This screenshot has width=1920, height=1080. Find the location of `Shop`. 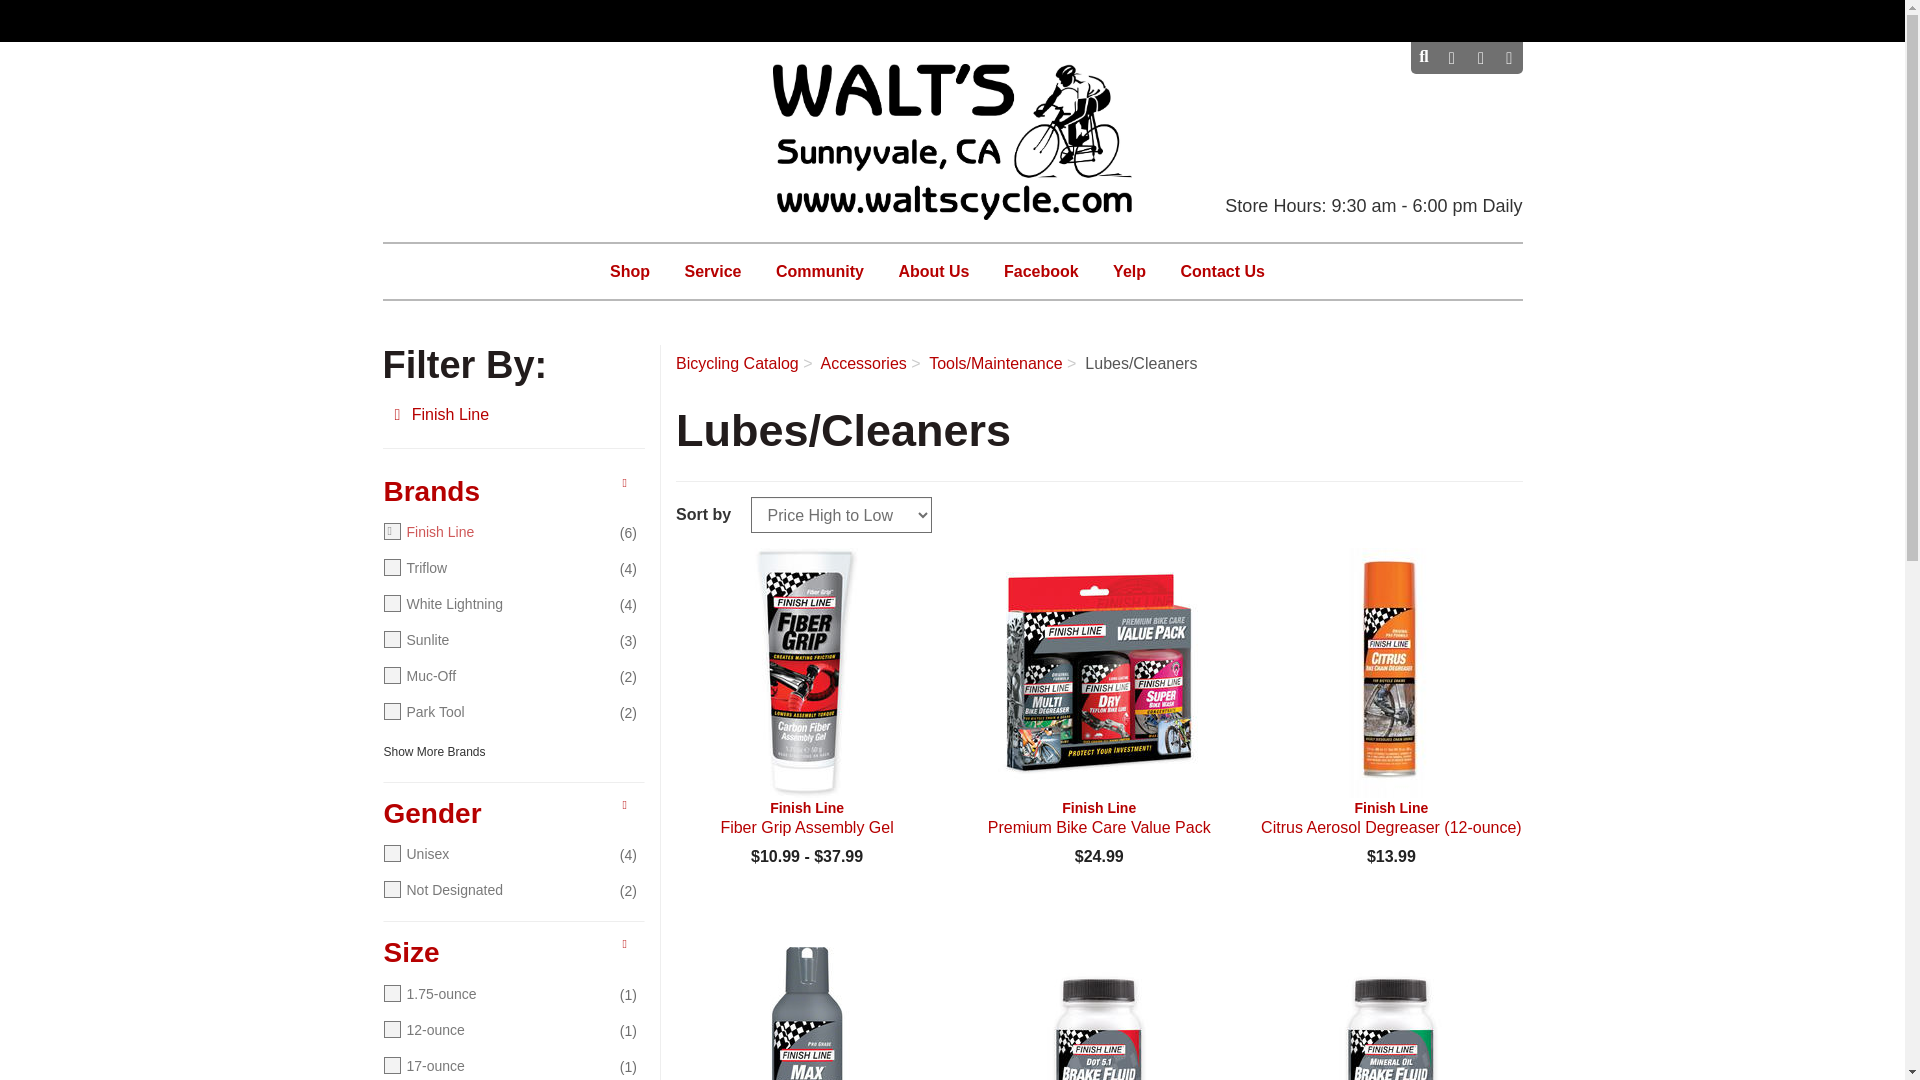

Shop is located at coordinates (1450, 58).